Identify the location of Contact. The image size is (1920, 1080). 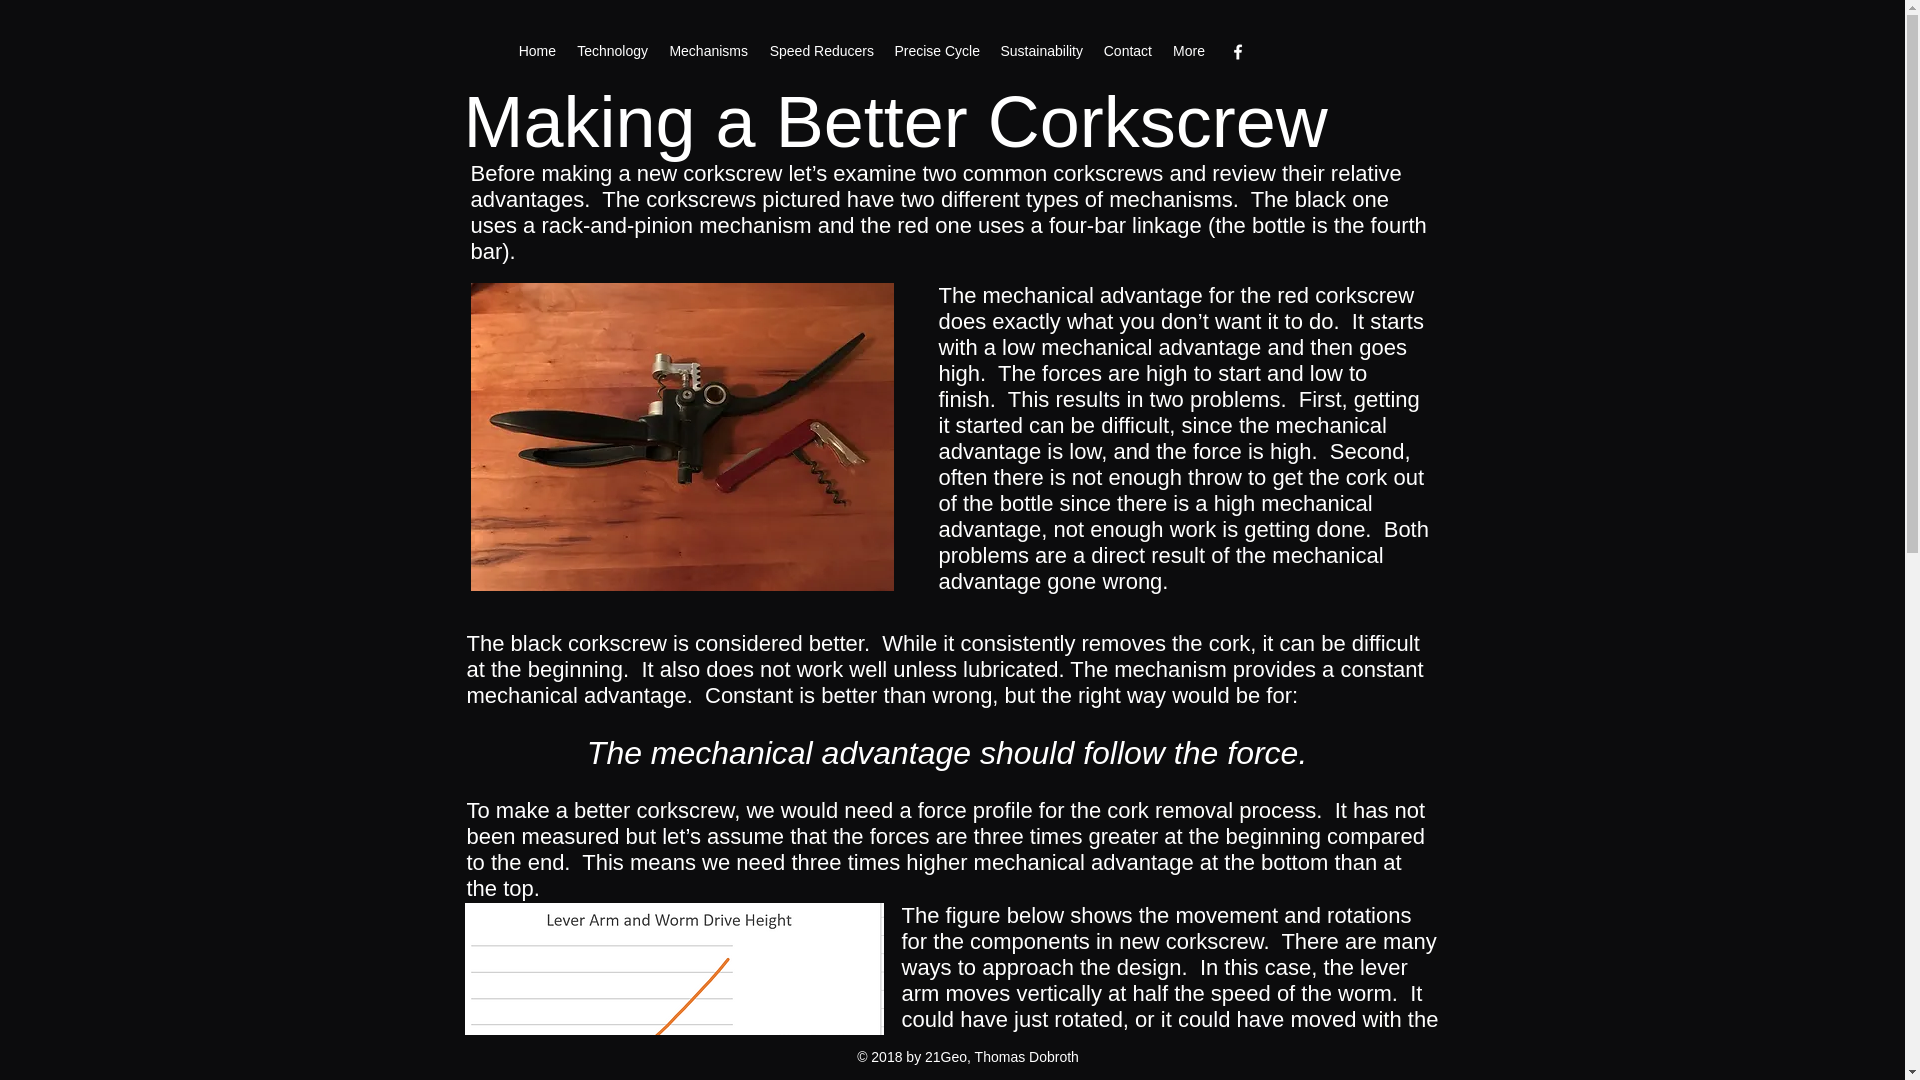
(1126, 50).